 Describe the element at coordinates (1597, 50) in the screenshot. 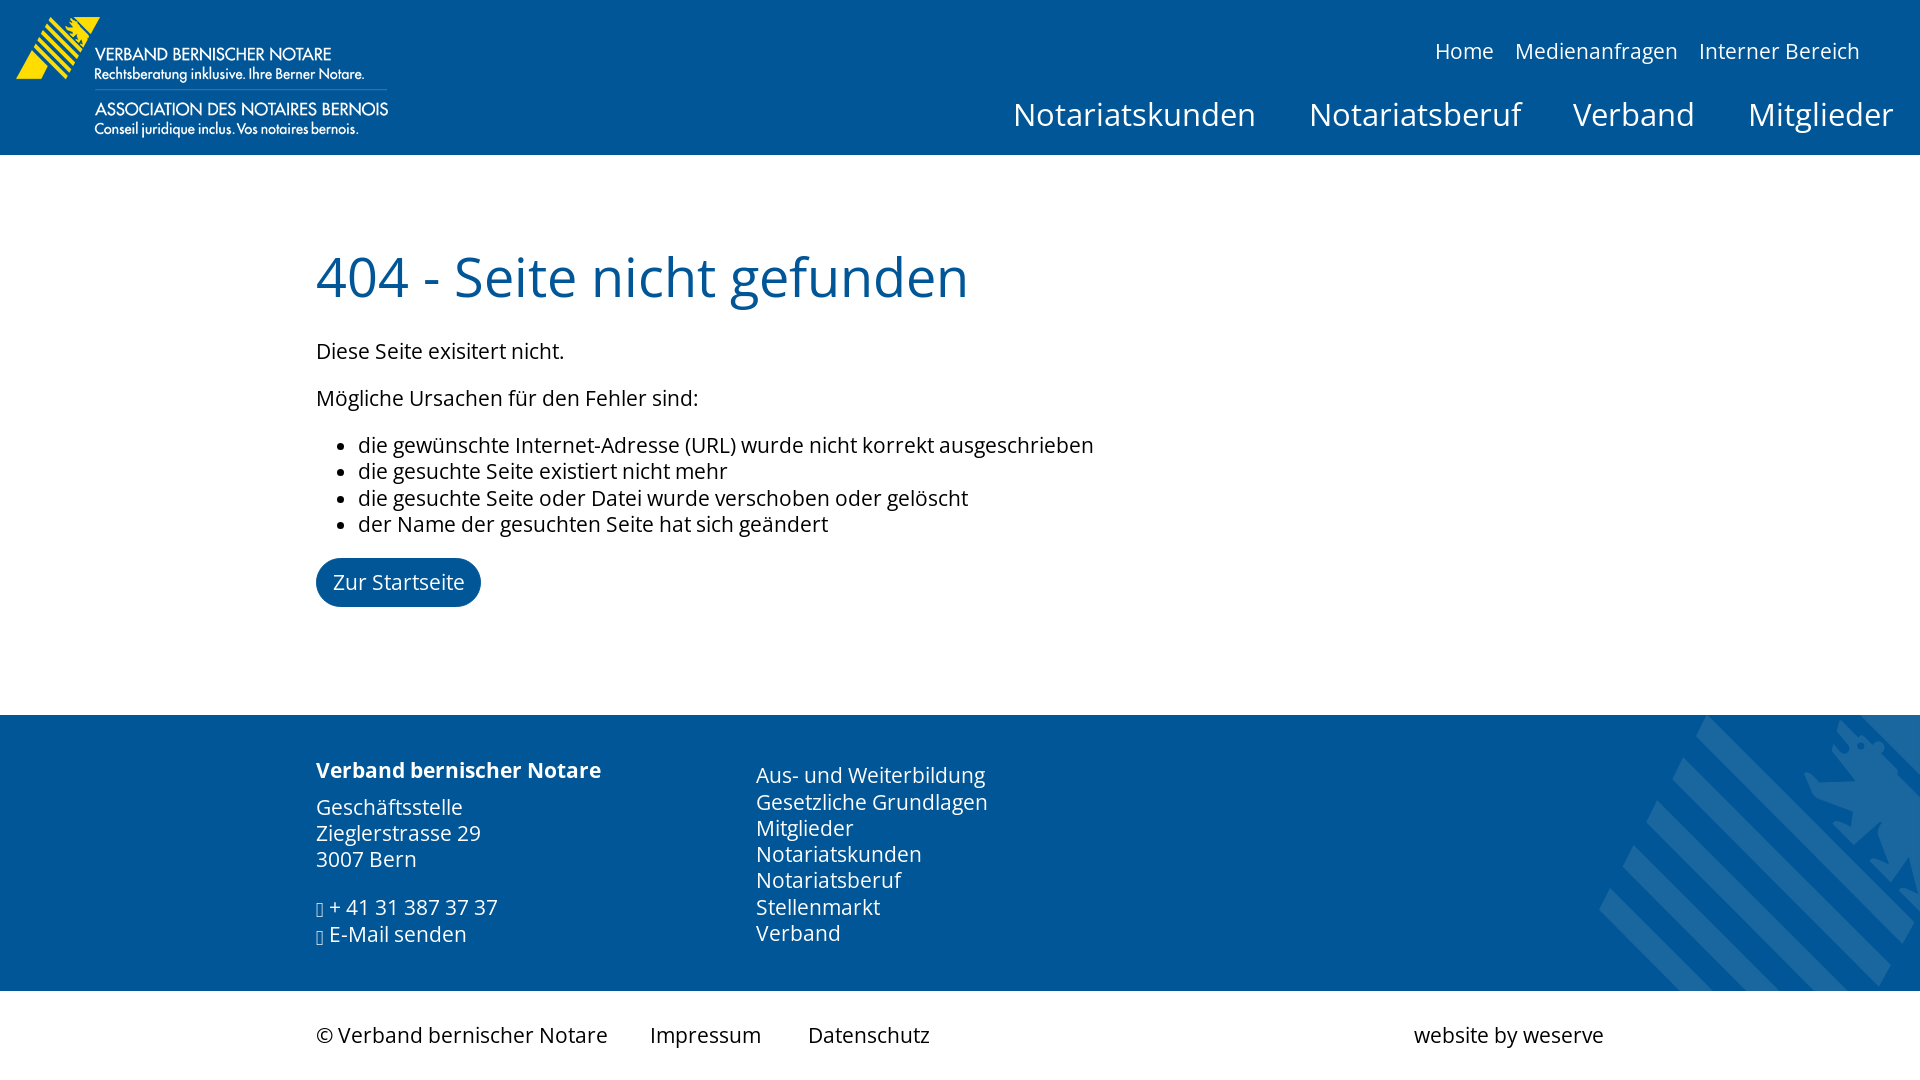

I see `Medienanfragen` at that location.